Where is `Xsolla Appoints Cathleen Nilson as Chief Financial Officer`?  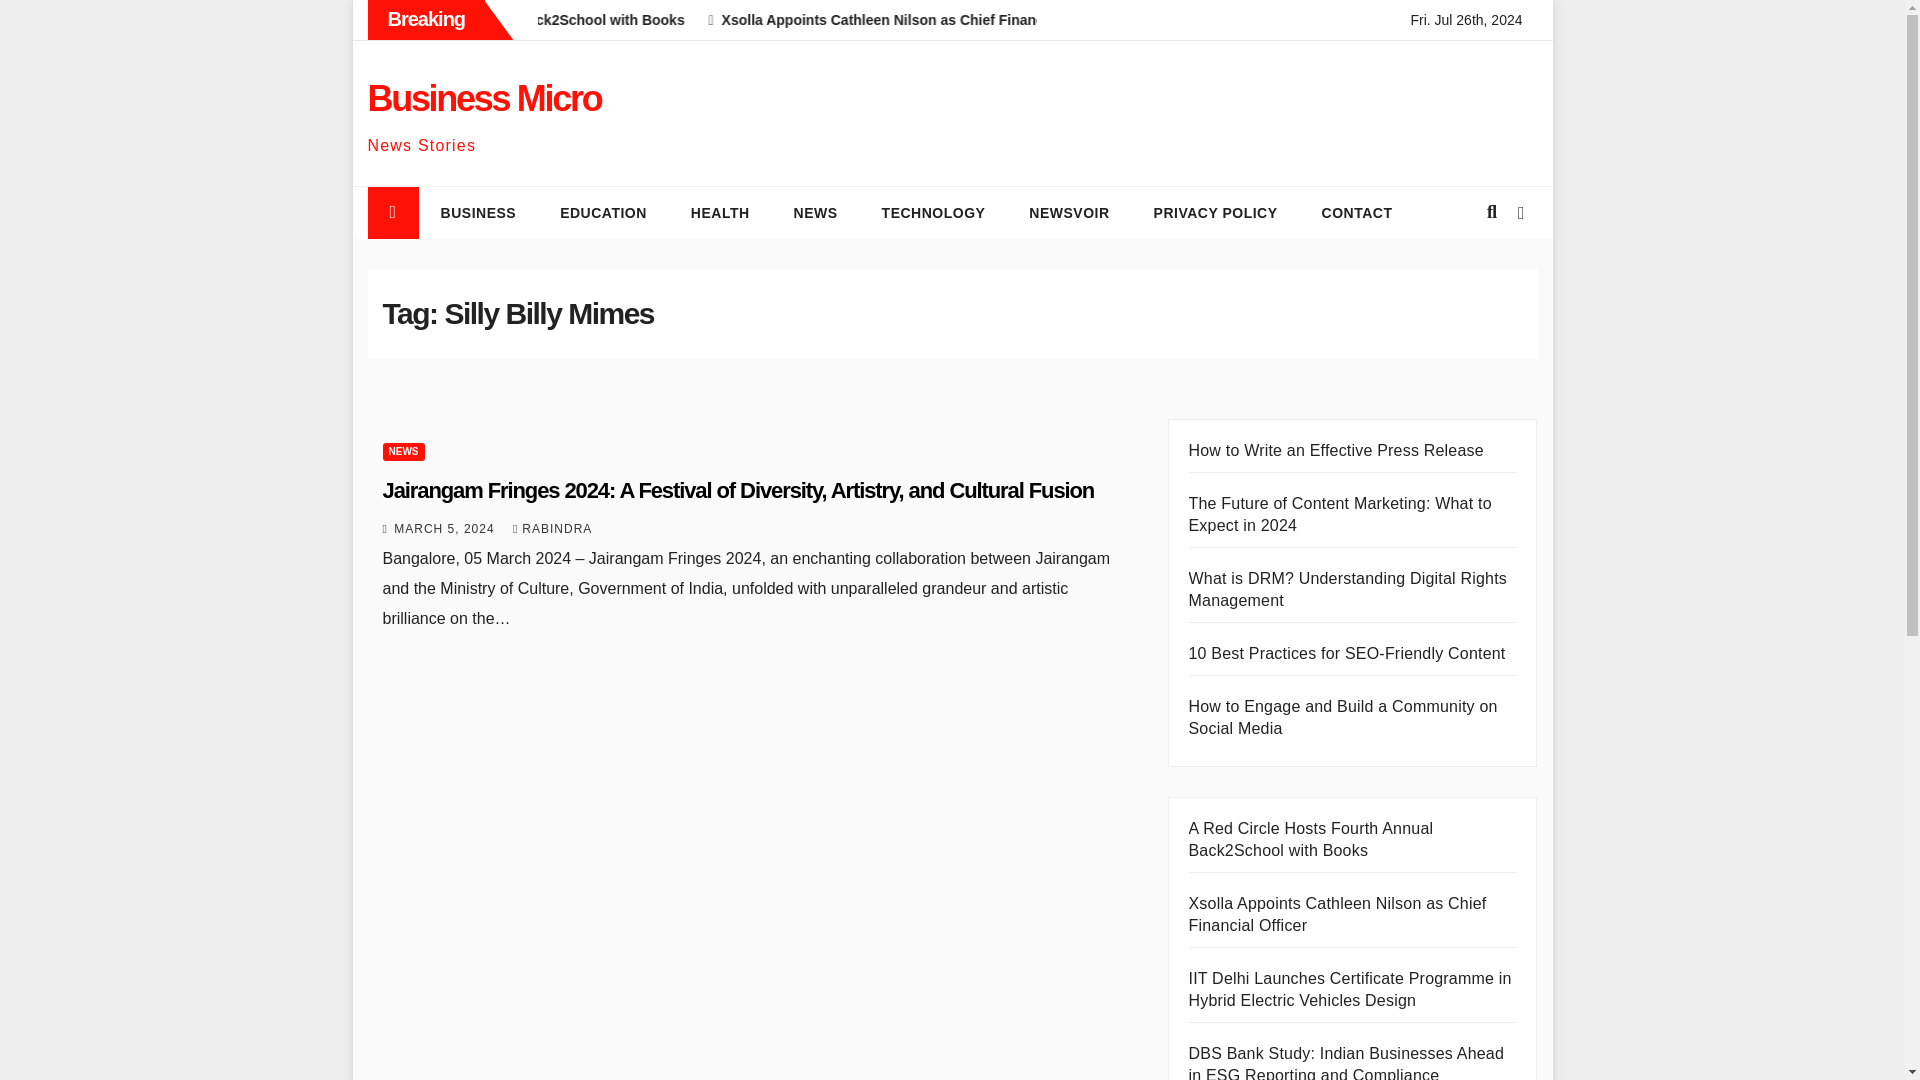
Xsolla Appoints Cathleen Nilson as Chief Financial Officer is located at coordinates (1337, 914).